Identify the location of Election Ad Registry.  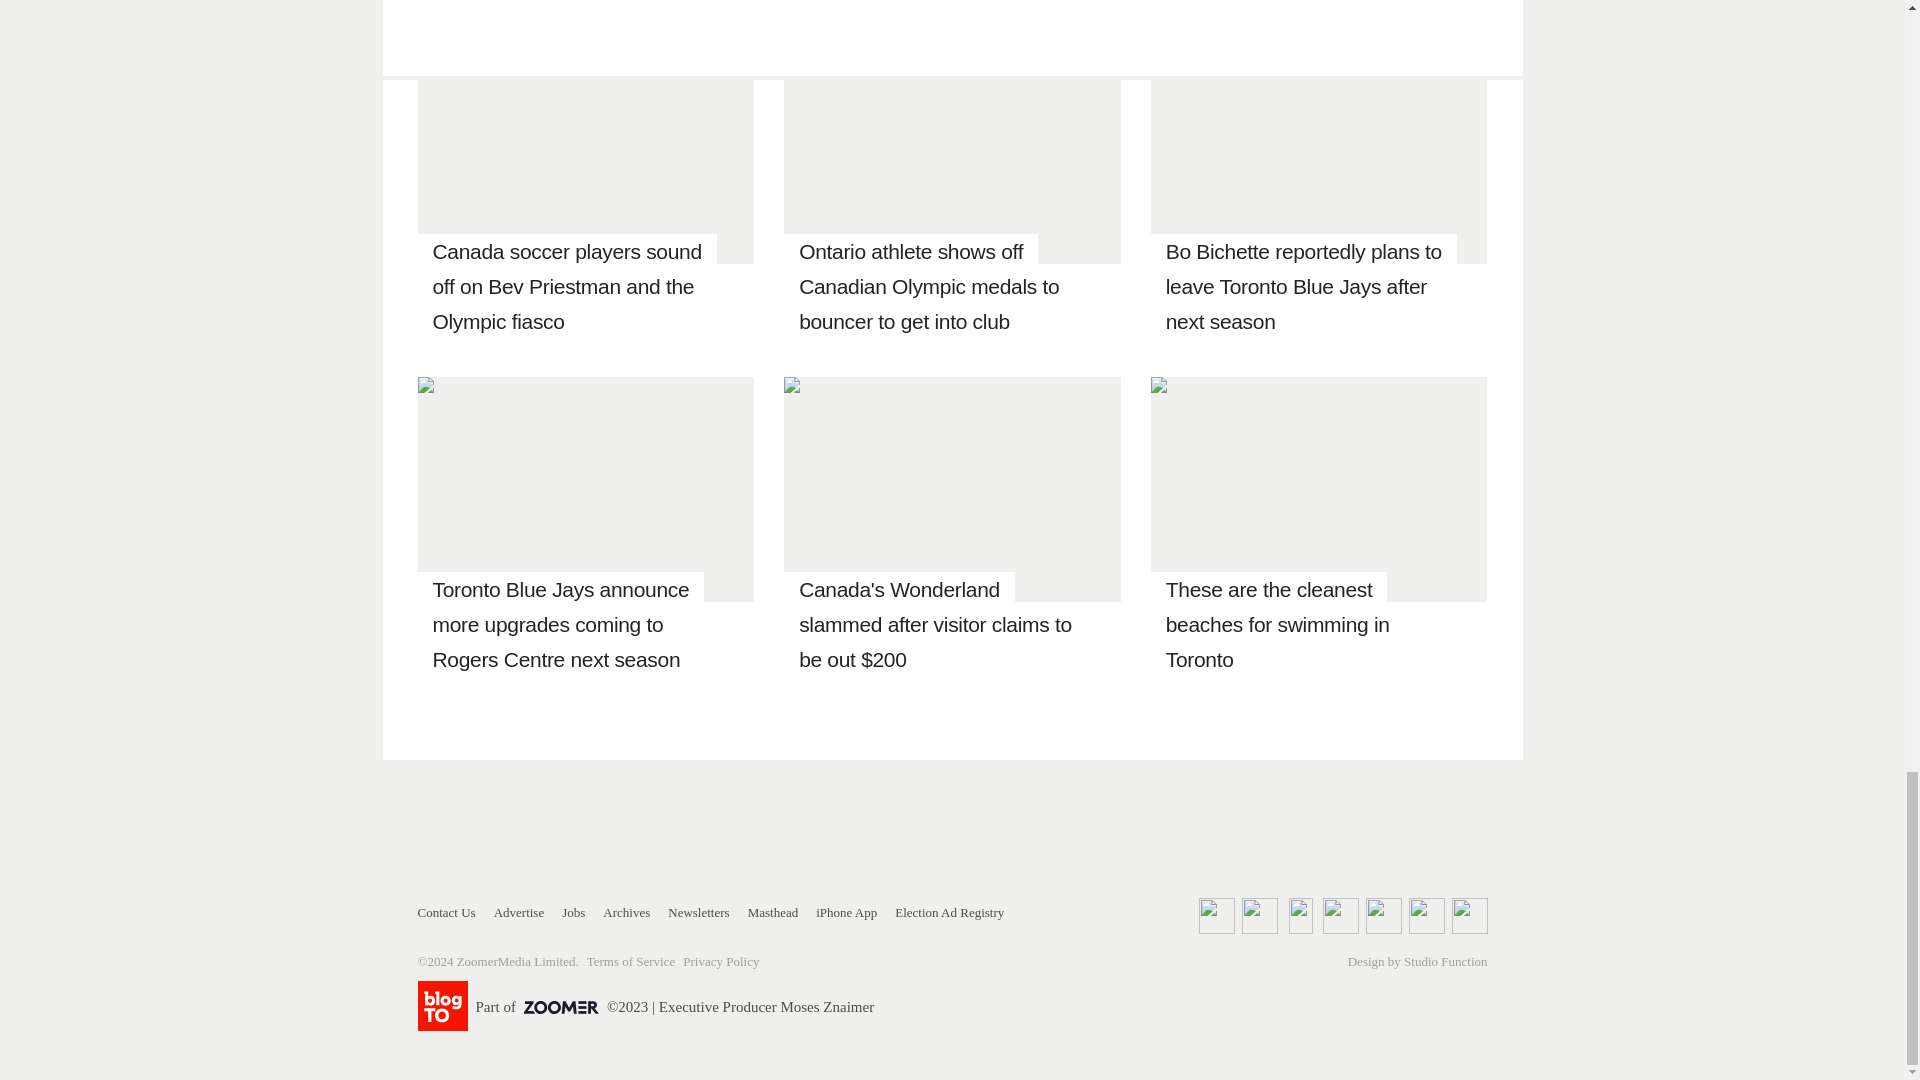
(949, 912).